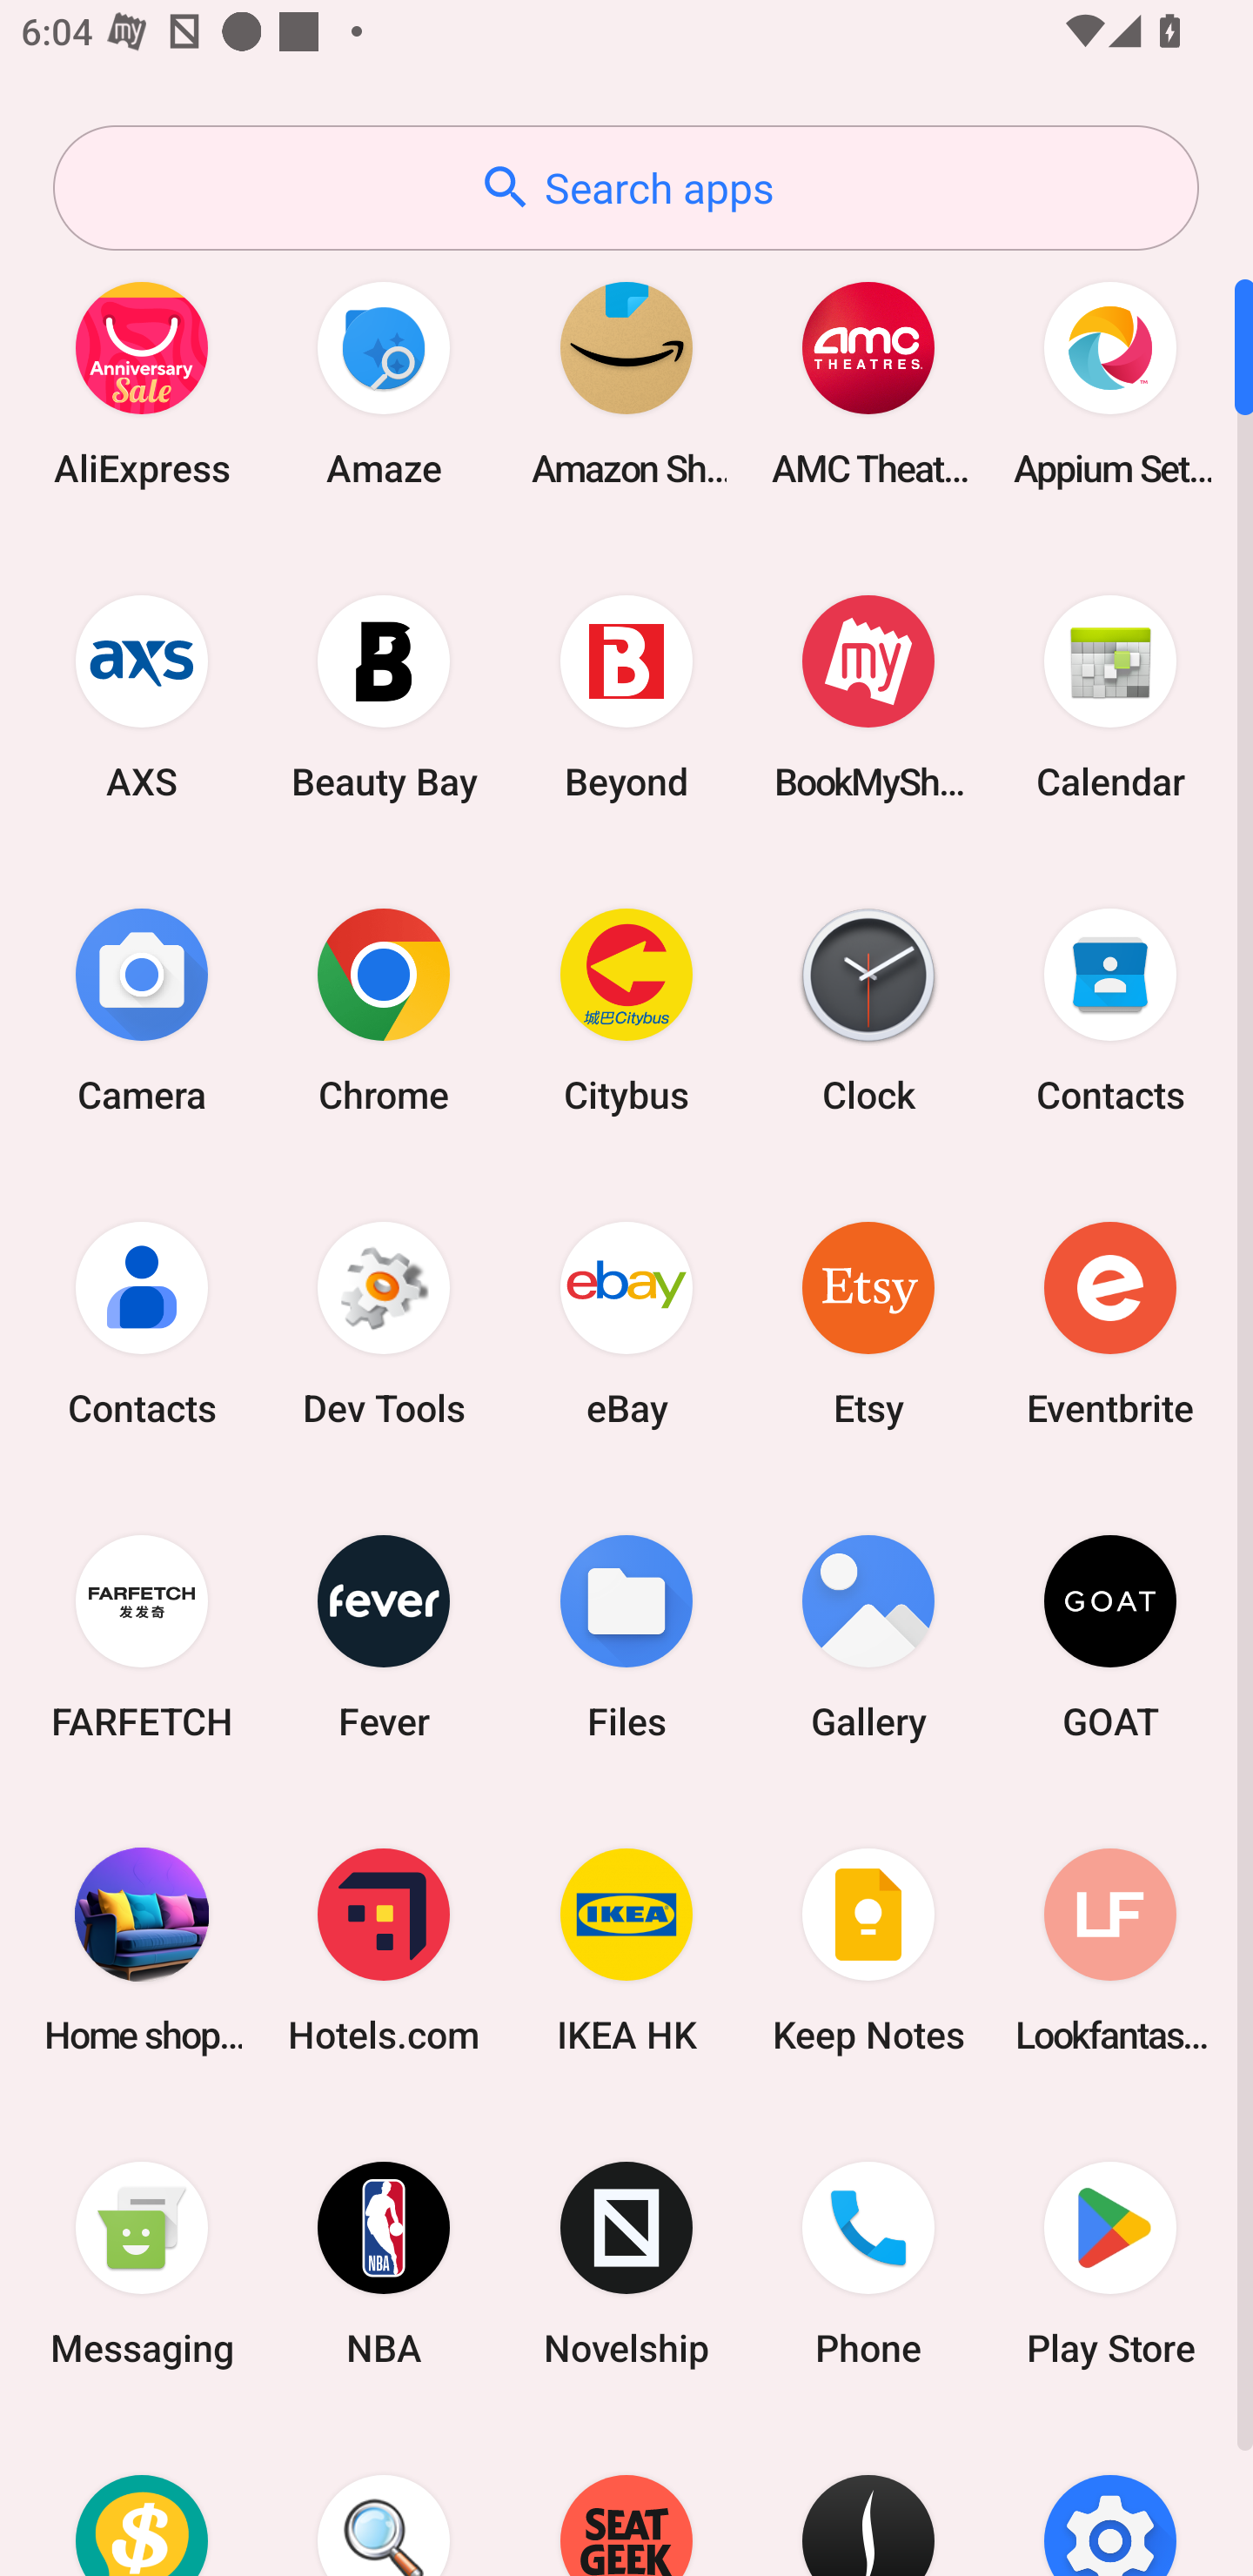 Image resolution: width=1253 pixels, height=2576 pixels. What do you see at coordinates (1110, 1636) in the screenshot?
I see `GOAT` at bounding box center [1110, 1636].